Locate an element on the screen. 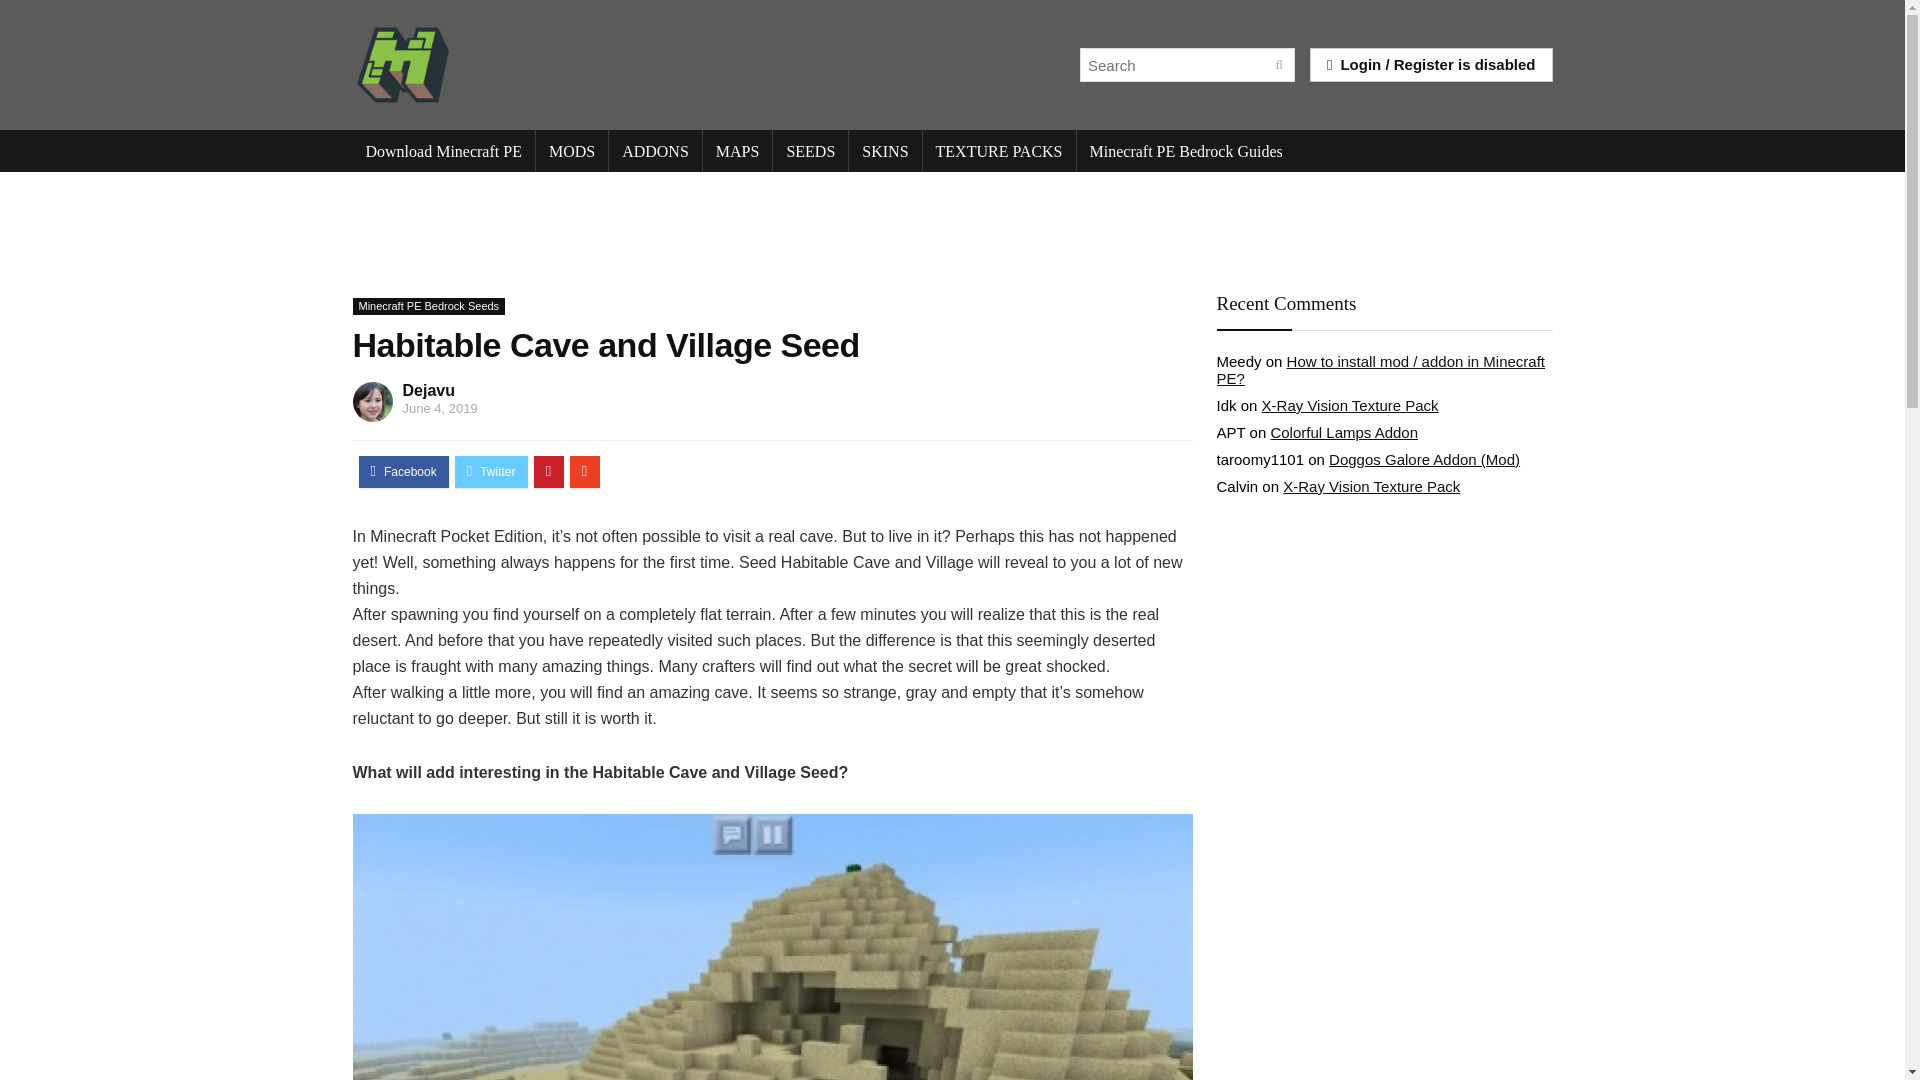 The width and height of the screenshot is (1920, 1080). Minecraft PE Bedrock Seeds is located at coordinates (428, 306).